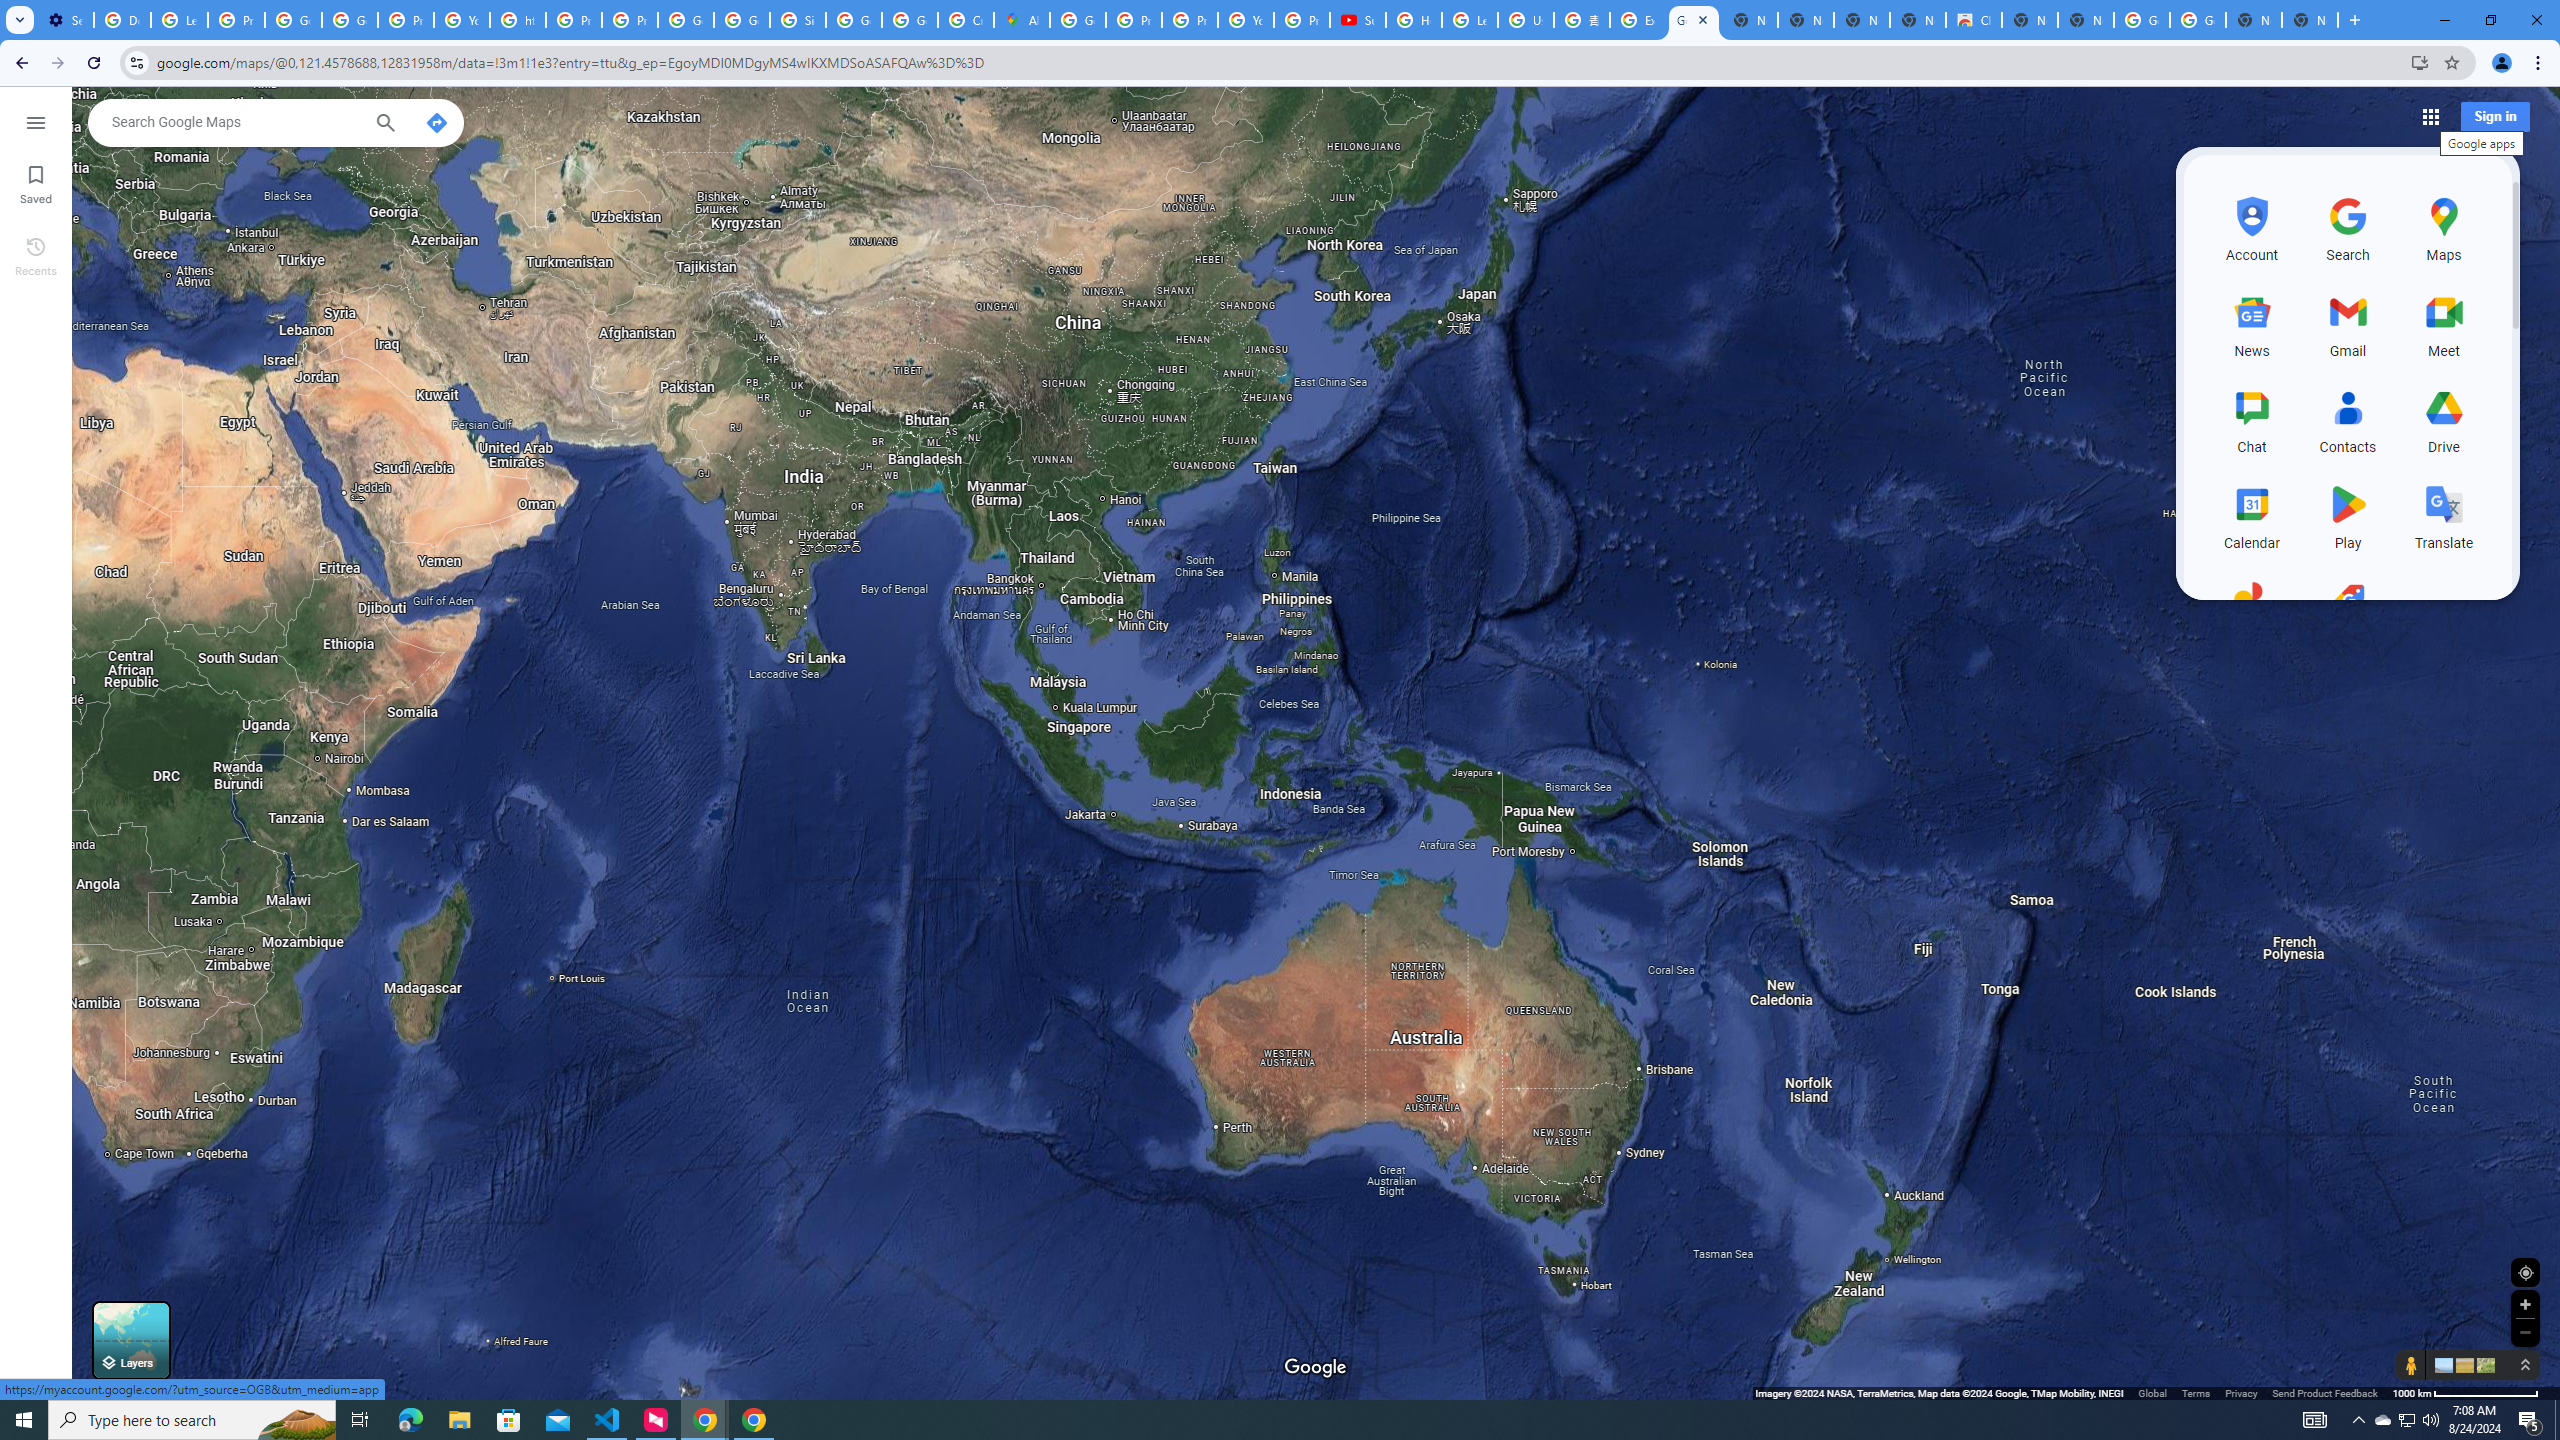  I want to click on New Tab, so click(2310, 20).